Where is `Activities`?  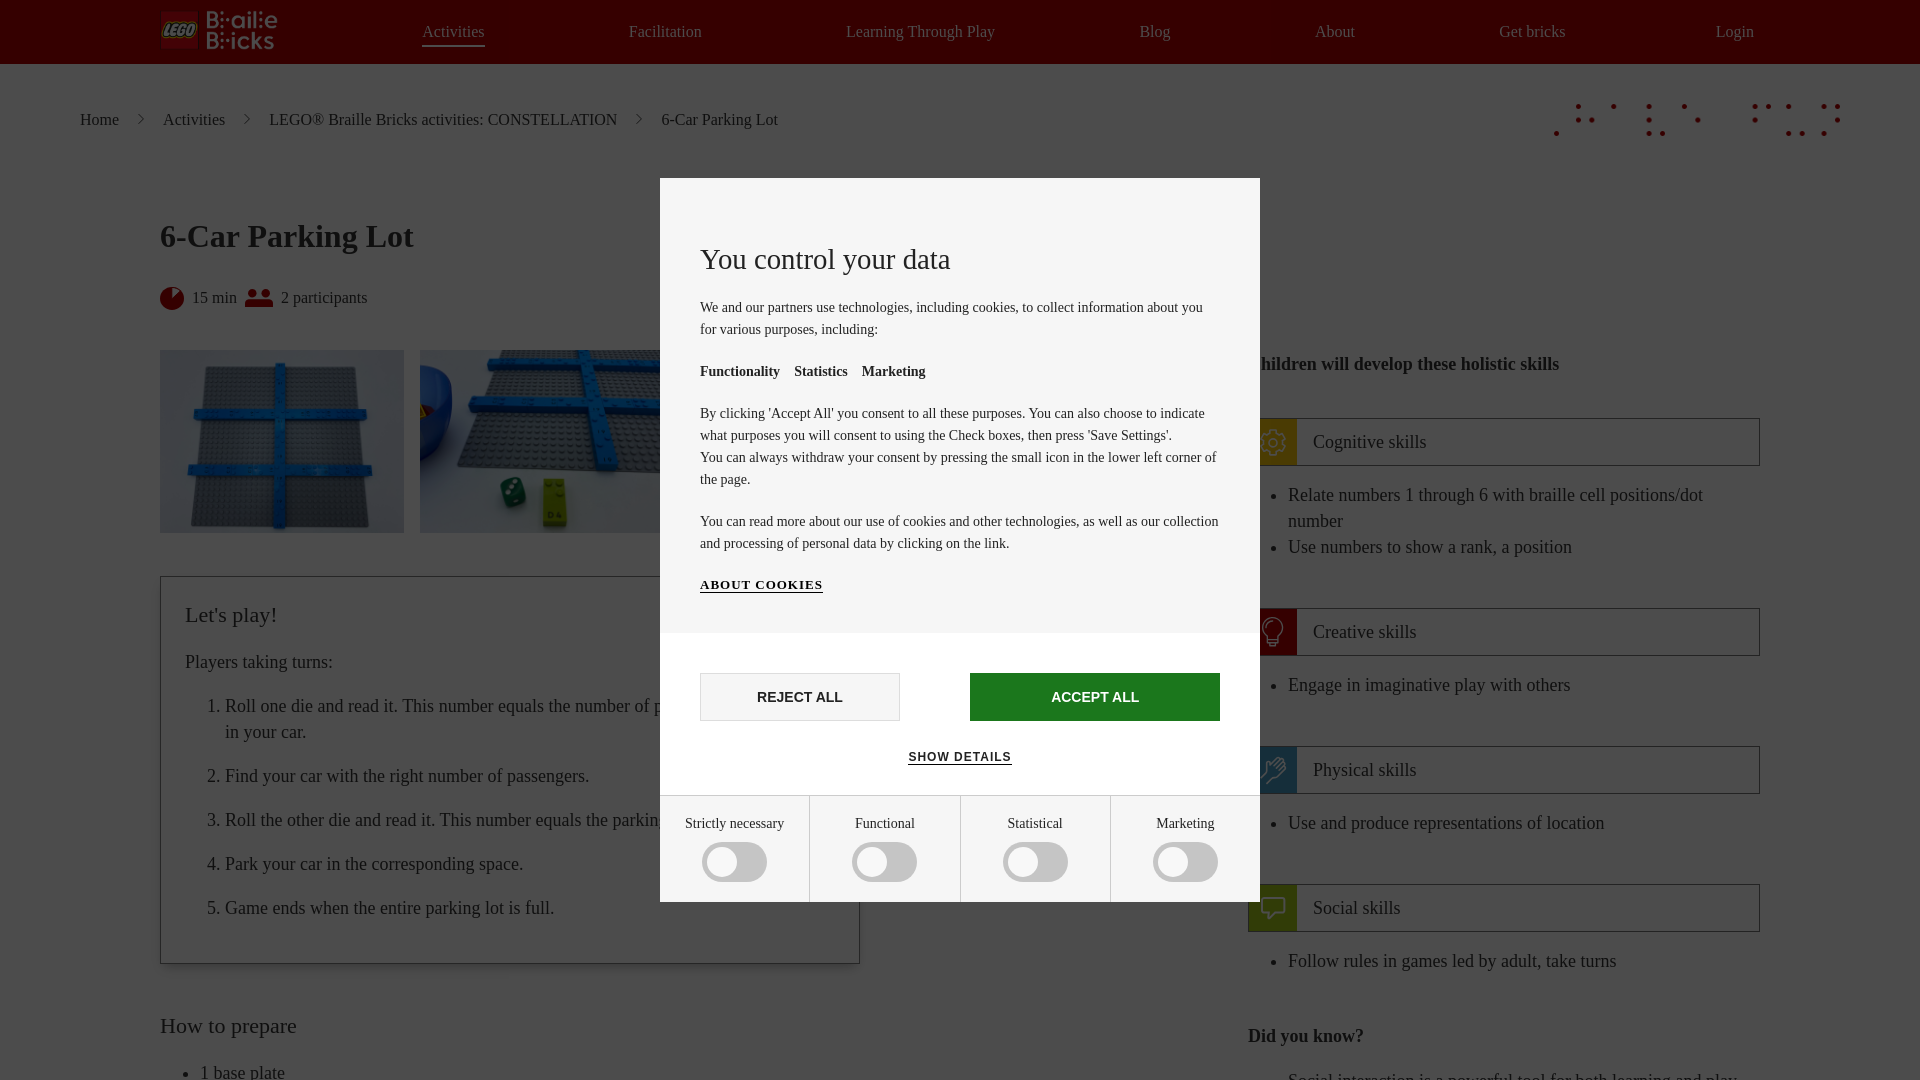
Activities is located at coordinates (452, 32).